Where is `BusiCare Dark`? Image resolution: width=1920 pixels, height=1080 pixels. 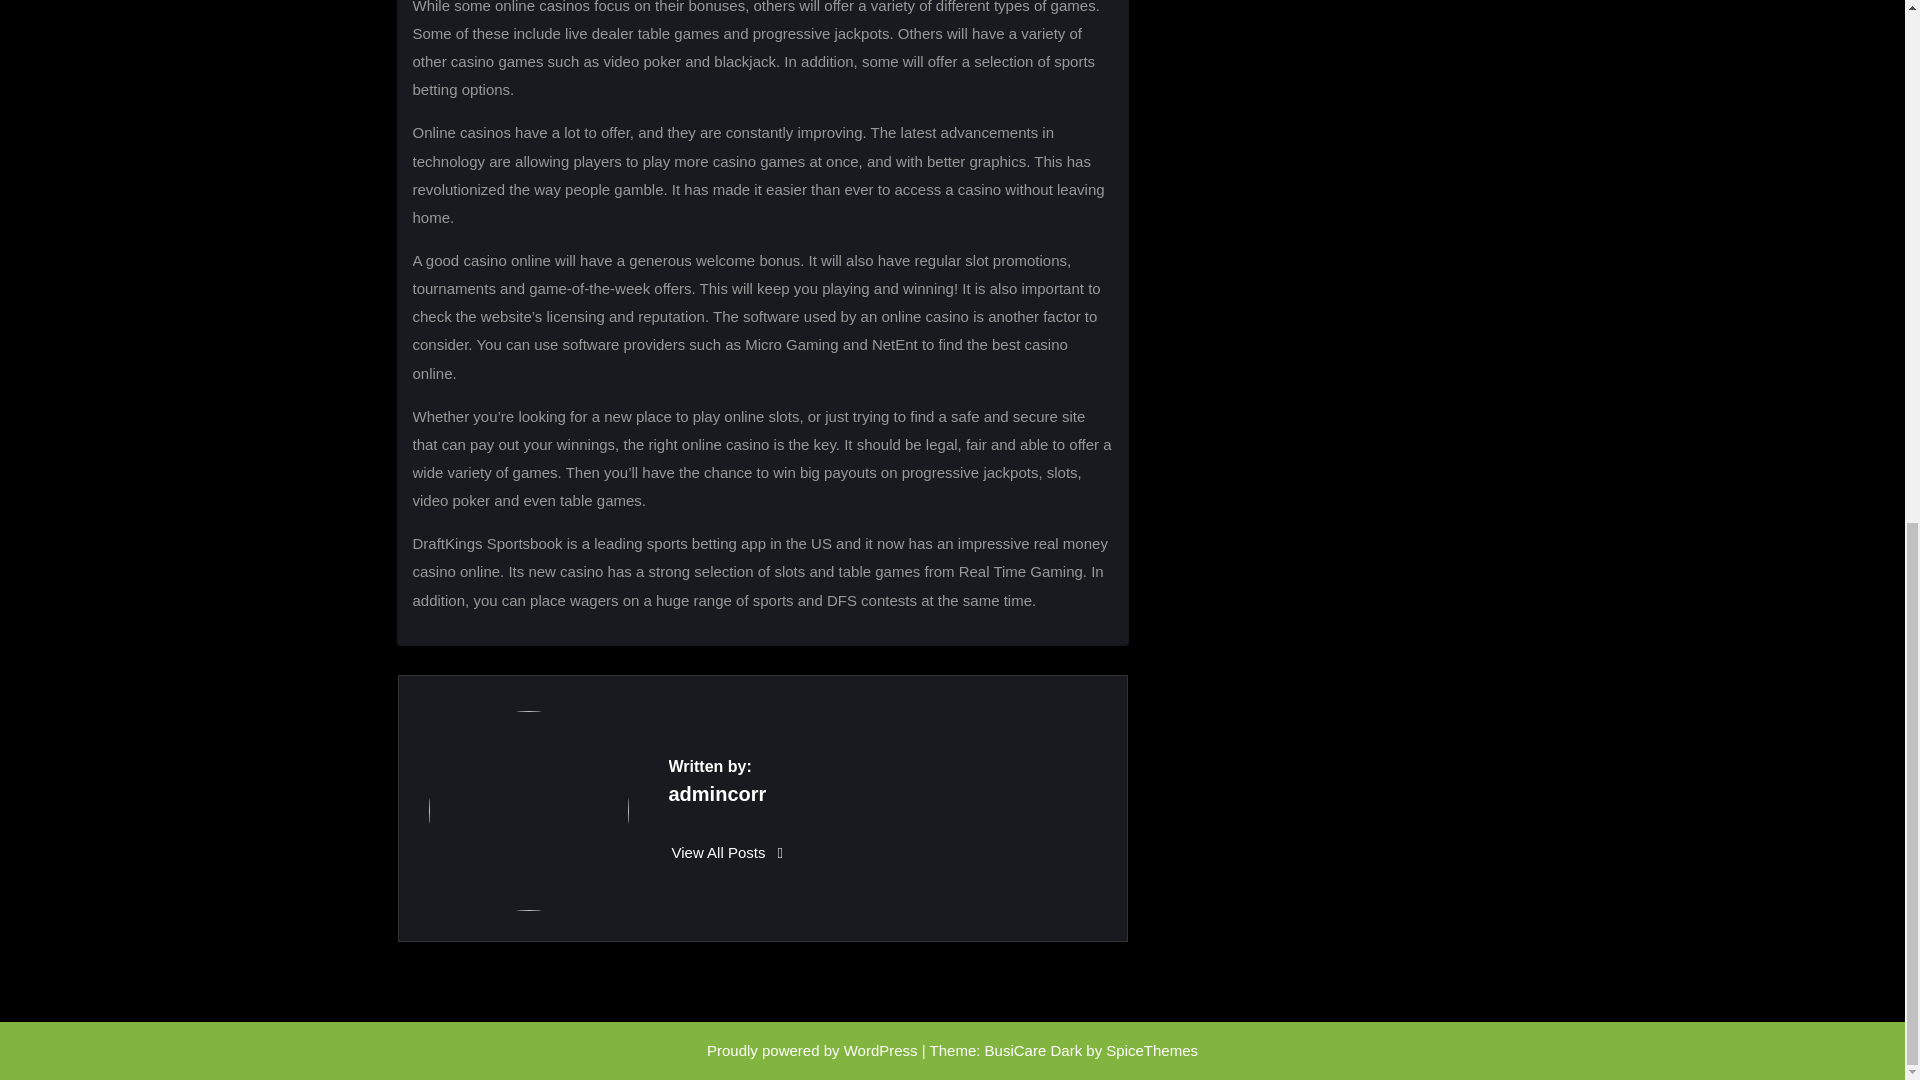 BusiCare Dark is located at coordinates (1033, 1050).